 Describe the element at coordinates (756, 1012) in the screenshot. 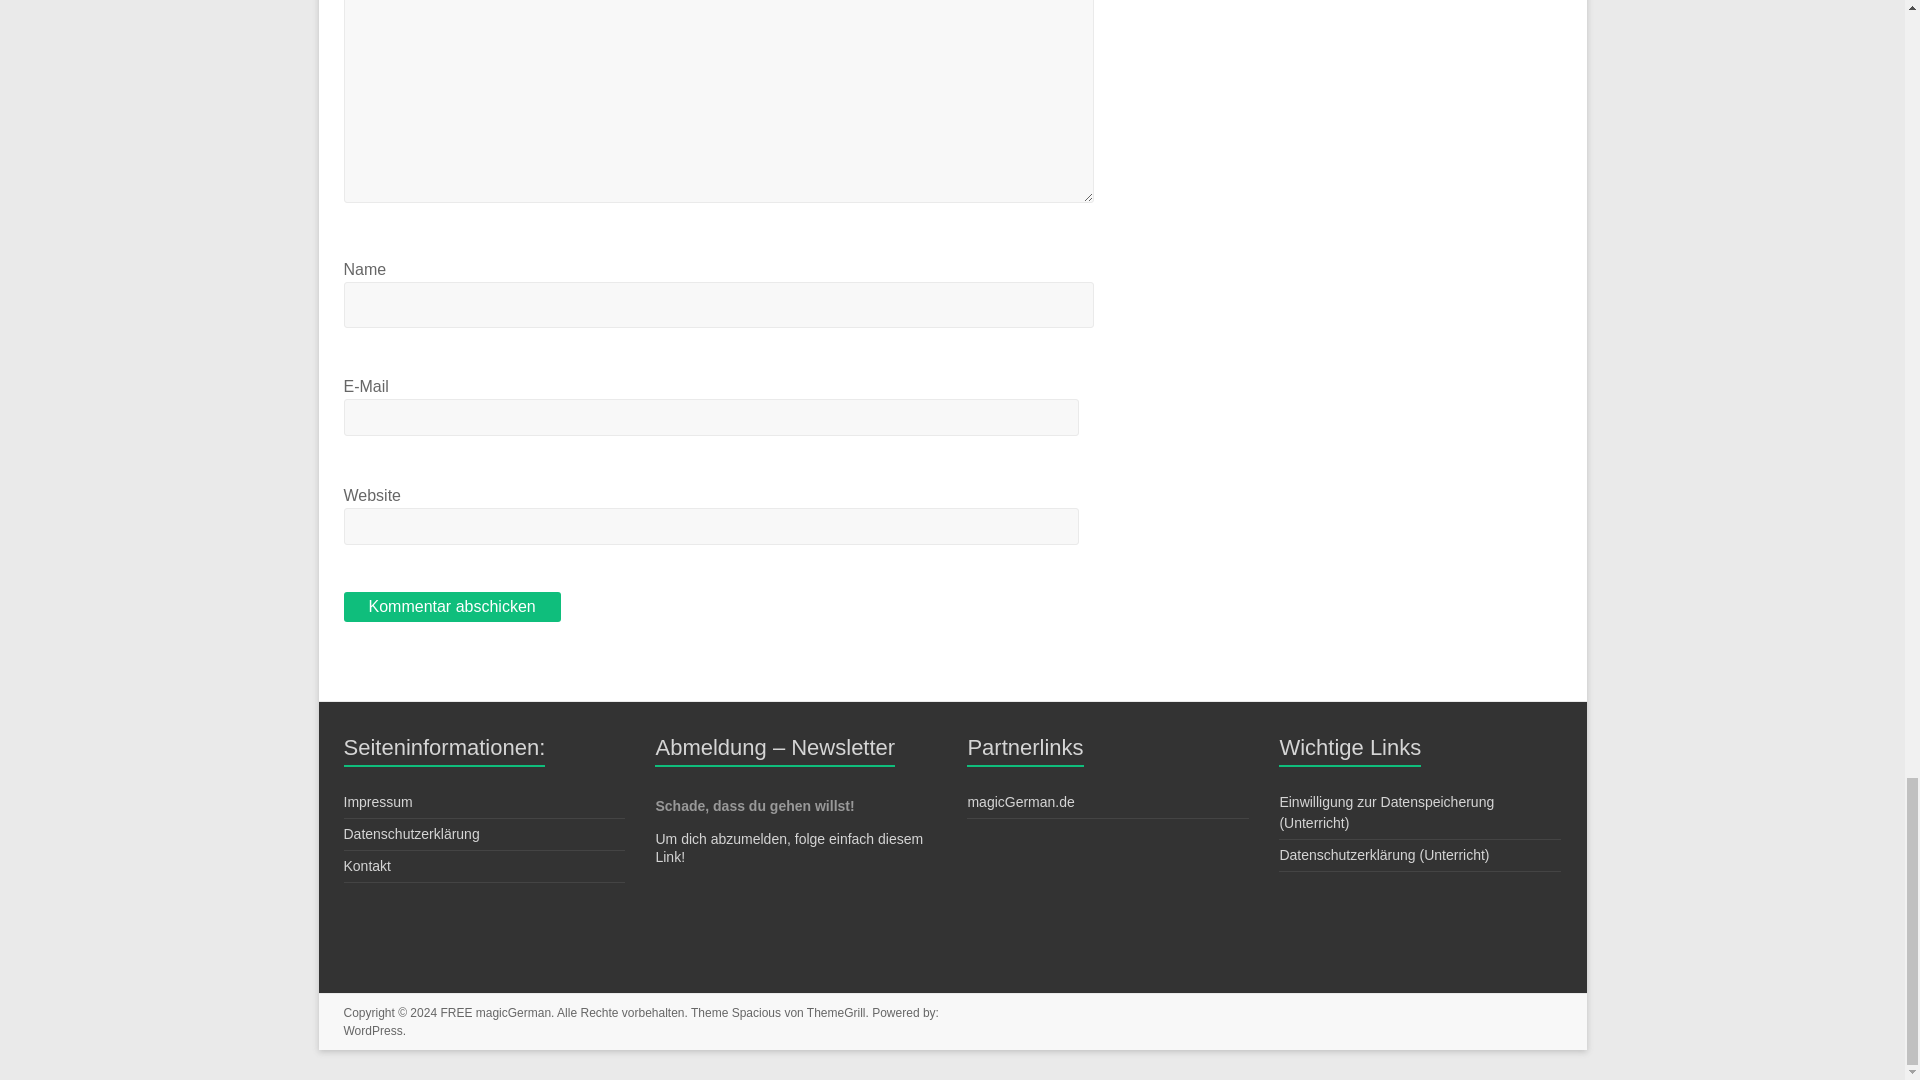

I see `Spacious` at that location.